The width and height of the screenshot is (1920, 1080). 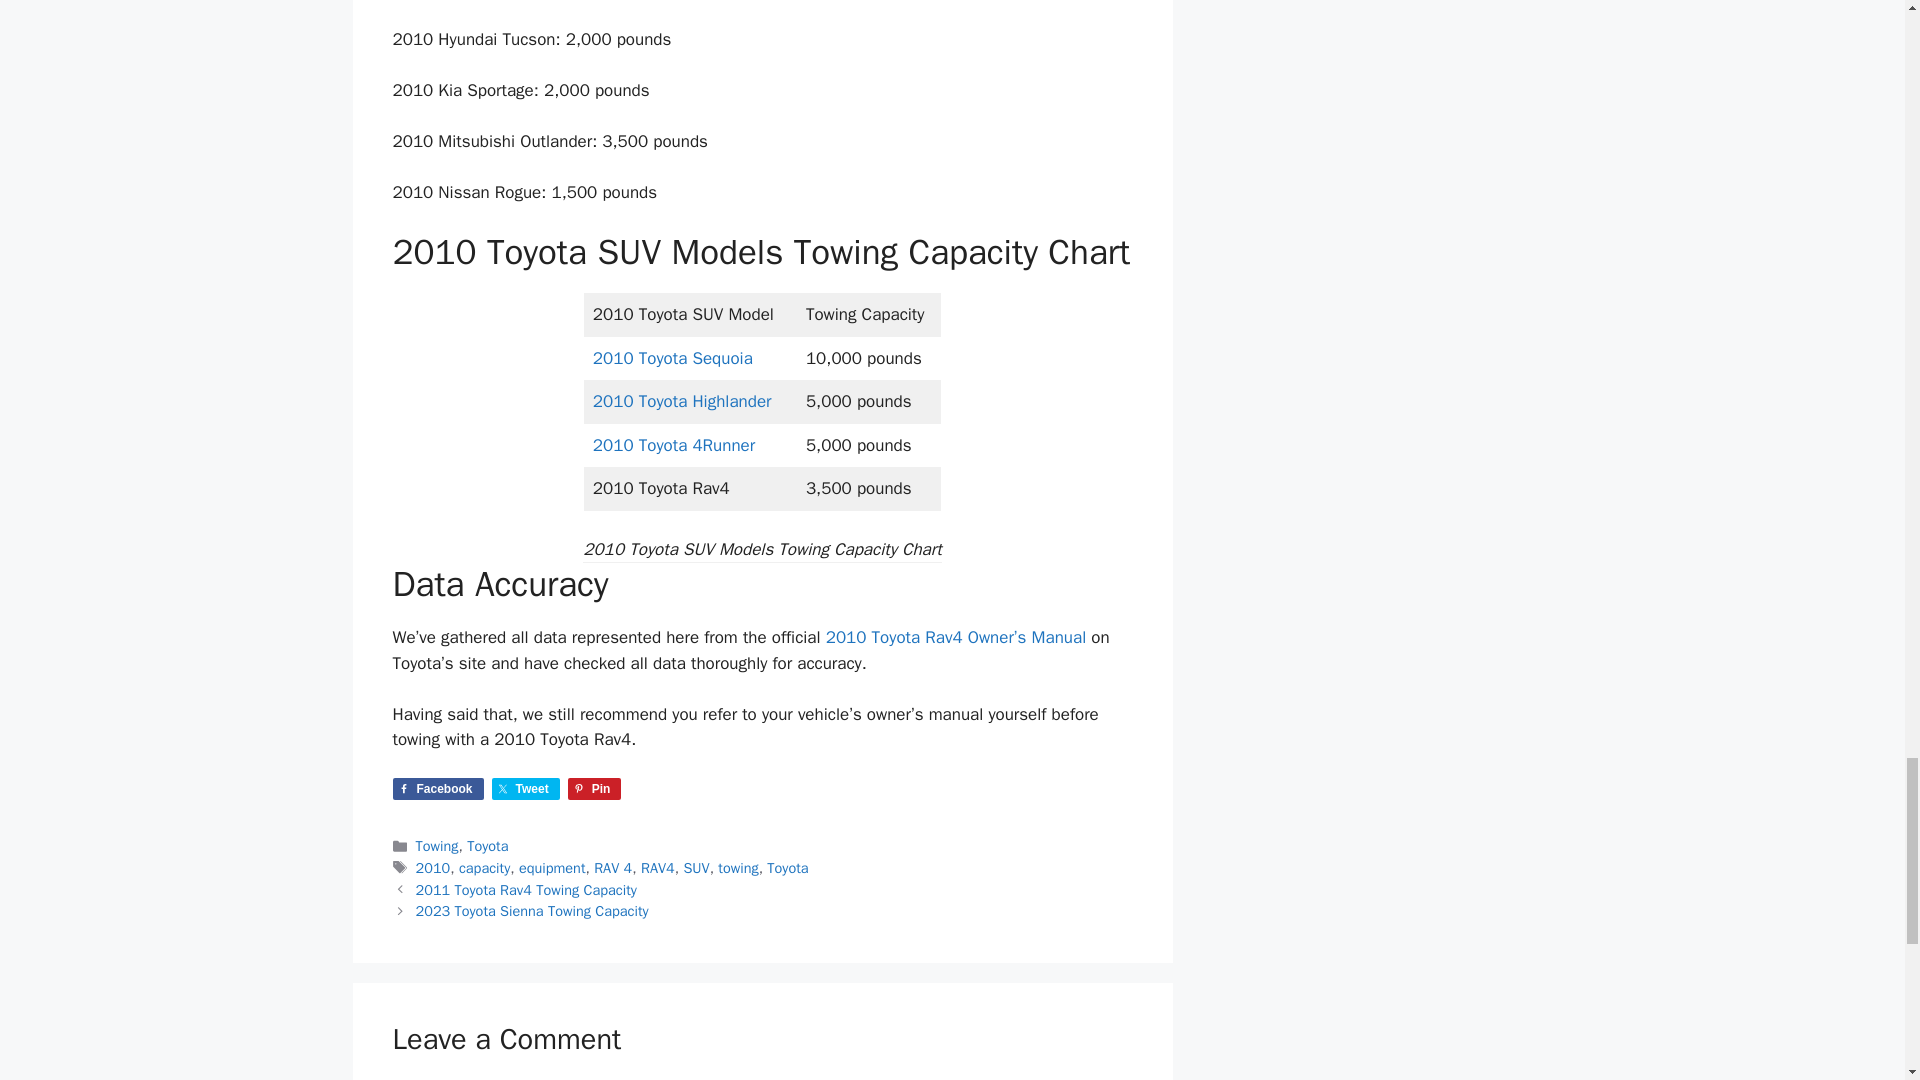 I want to click on Share on Twitter, so click(x=526, y=788).